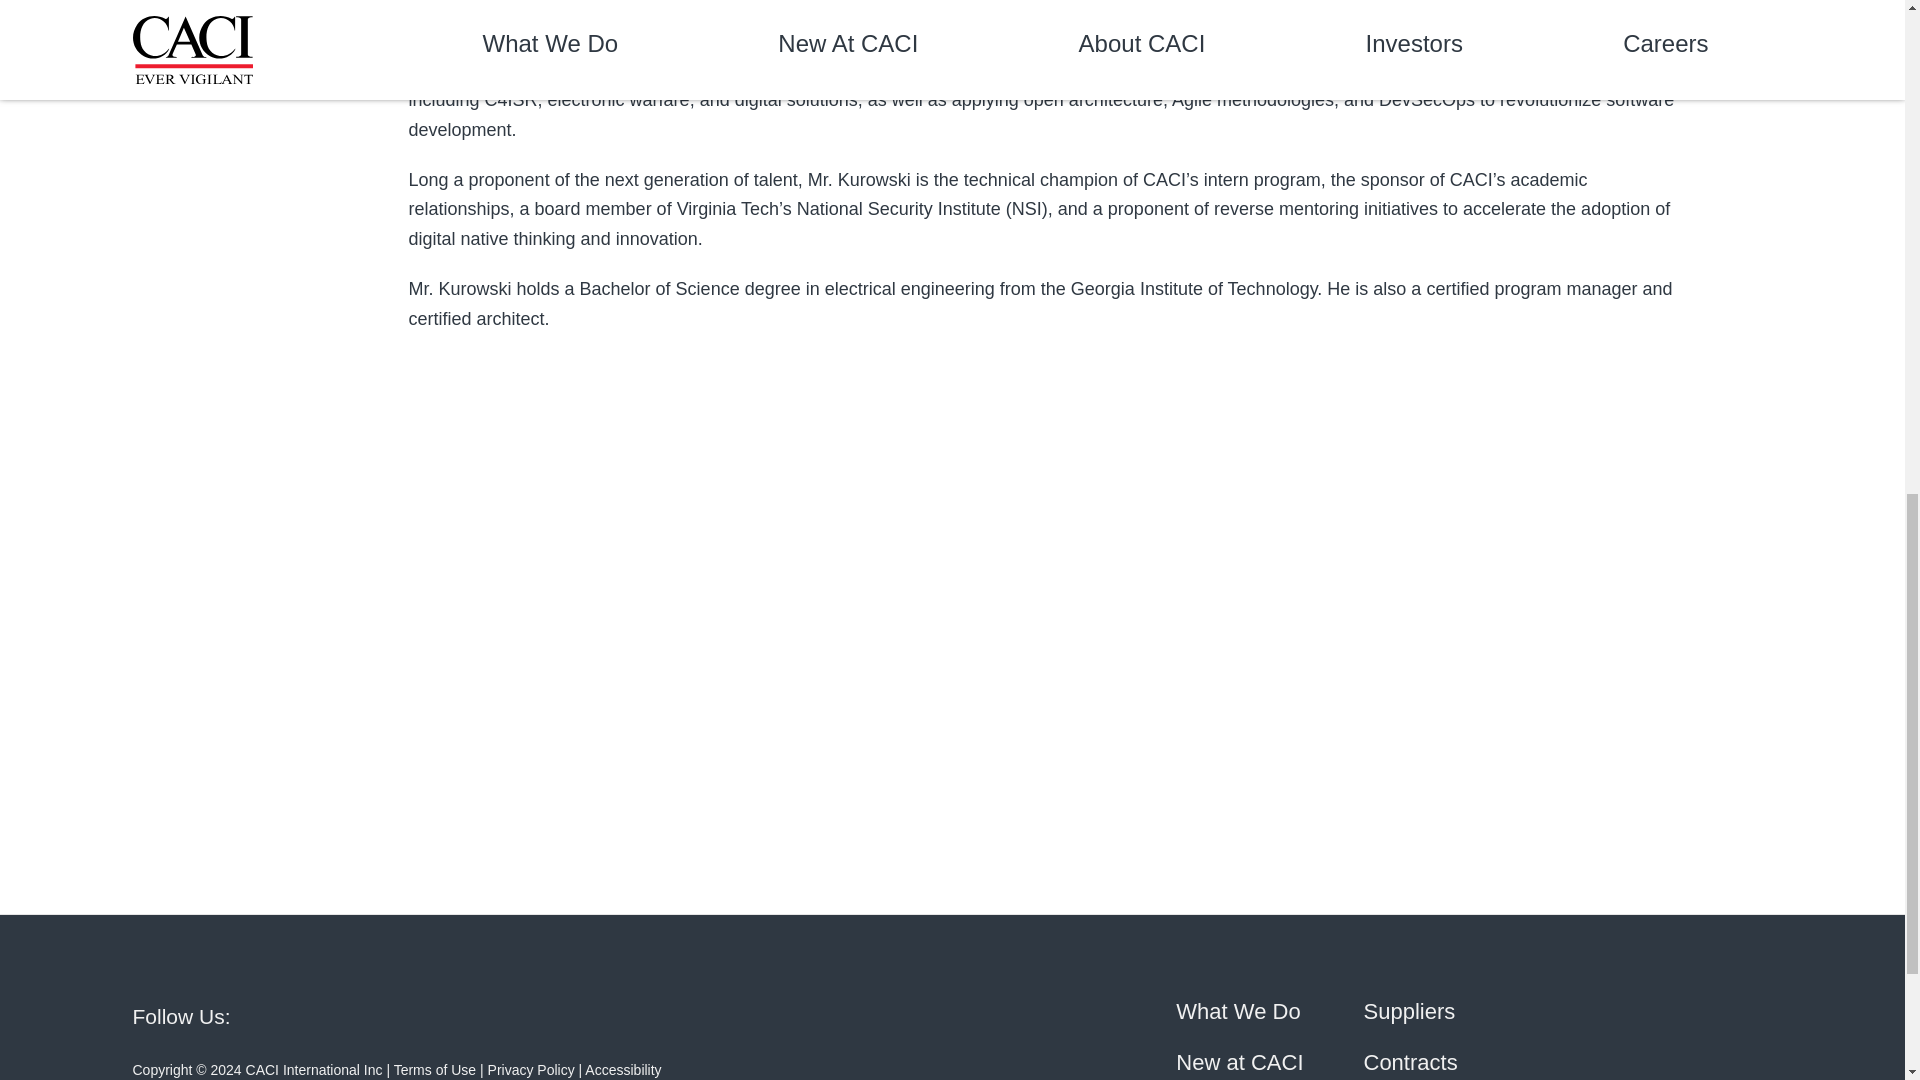 Image resolution: width=1920 pixels, height=1080 pixels. What do you see at coordinates (378, 1014) in the screenshot?
I see `YouTube` at bounding box center [378, 1014].